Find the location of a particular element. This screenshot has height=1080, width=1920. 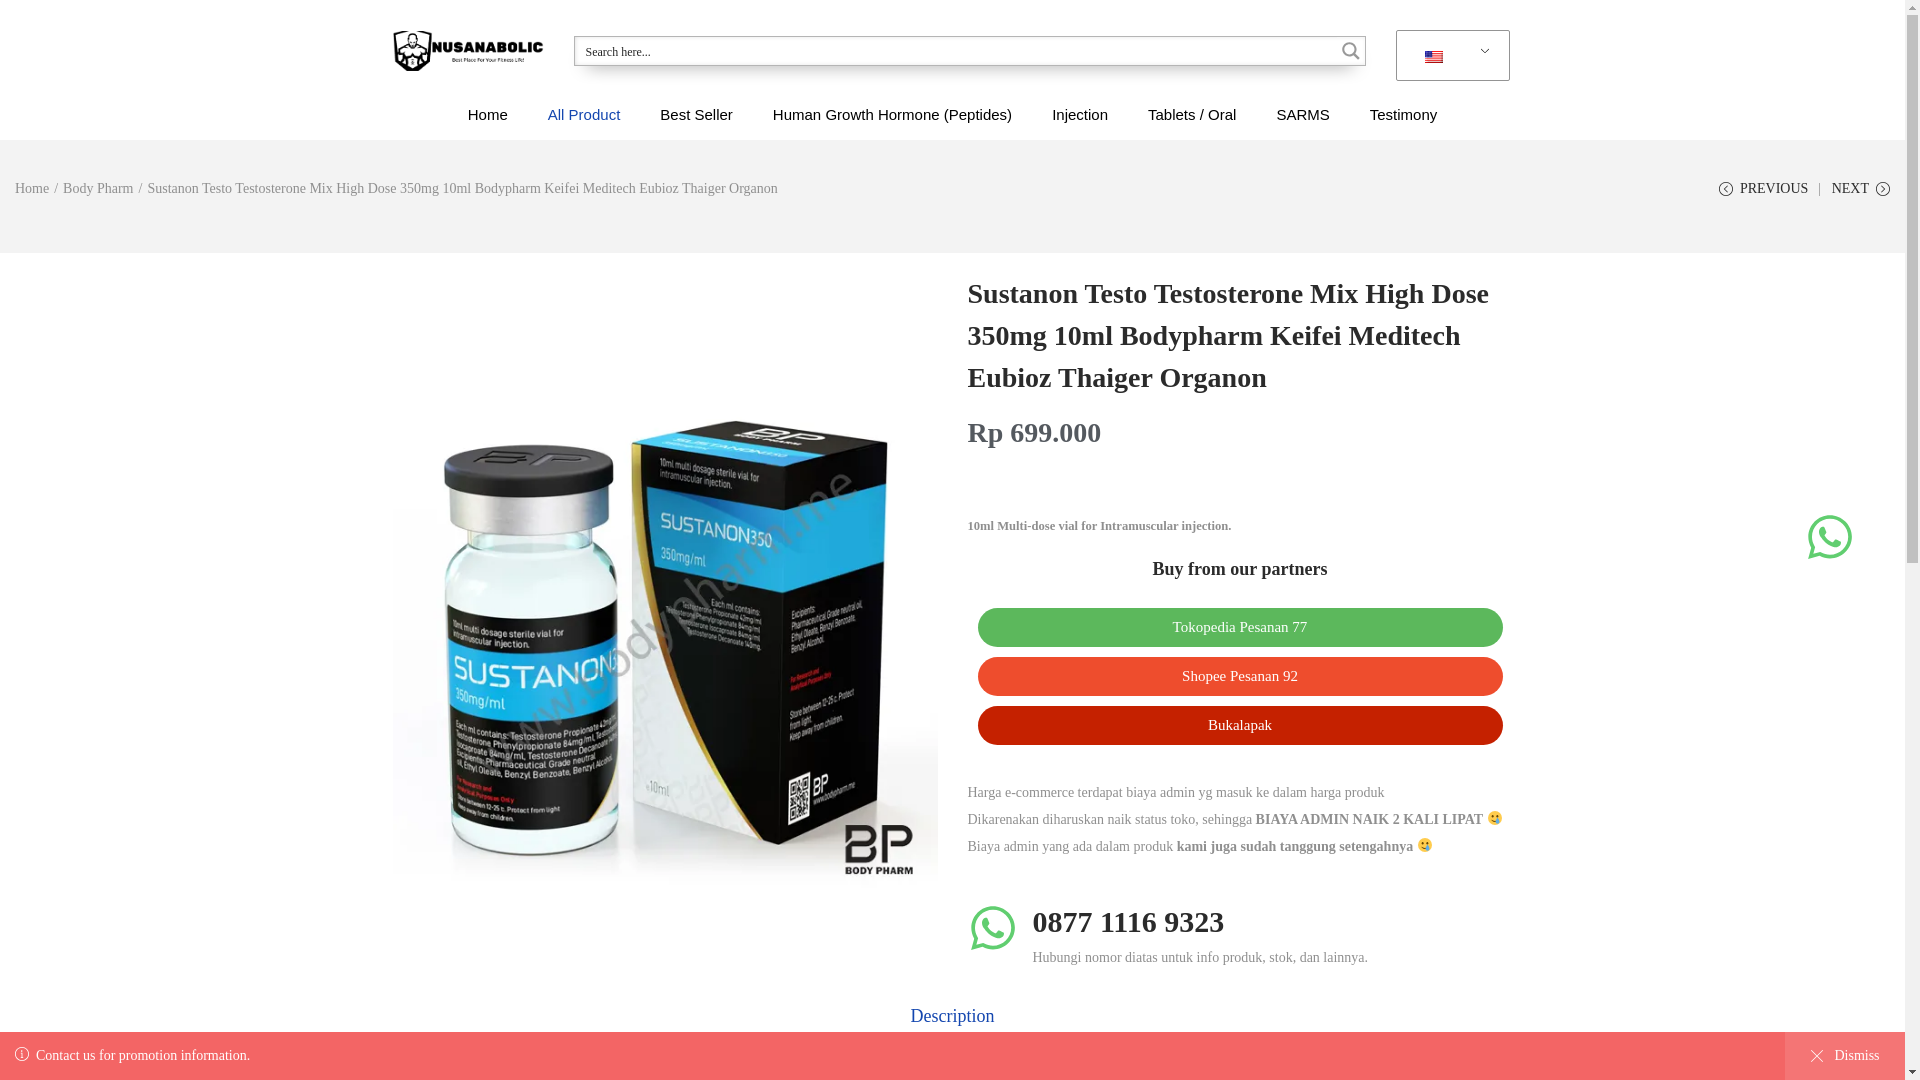

Injection is located at coordinates (1080, 114).